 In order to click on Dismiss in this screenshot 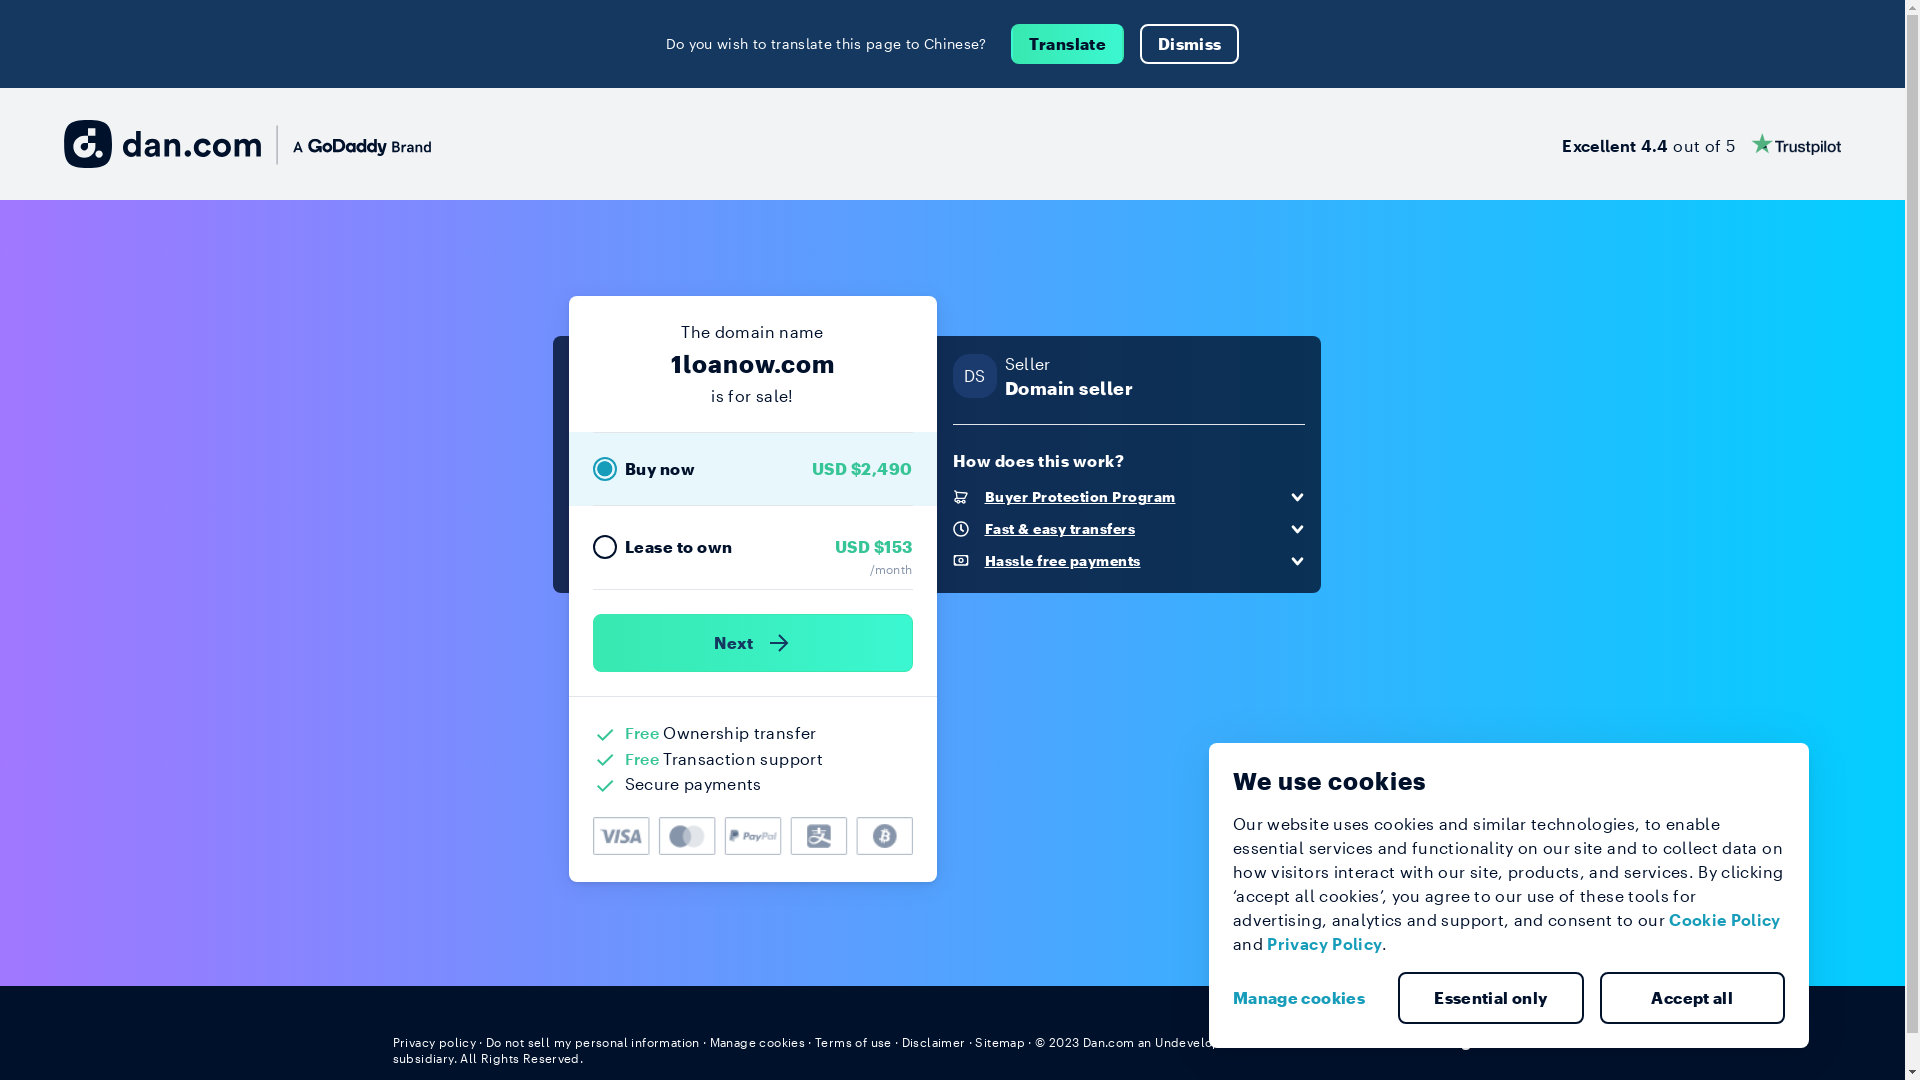, I will do `click(1190, 44)`.